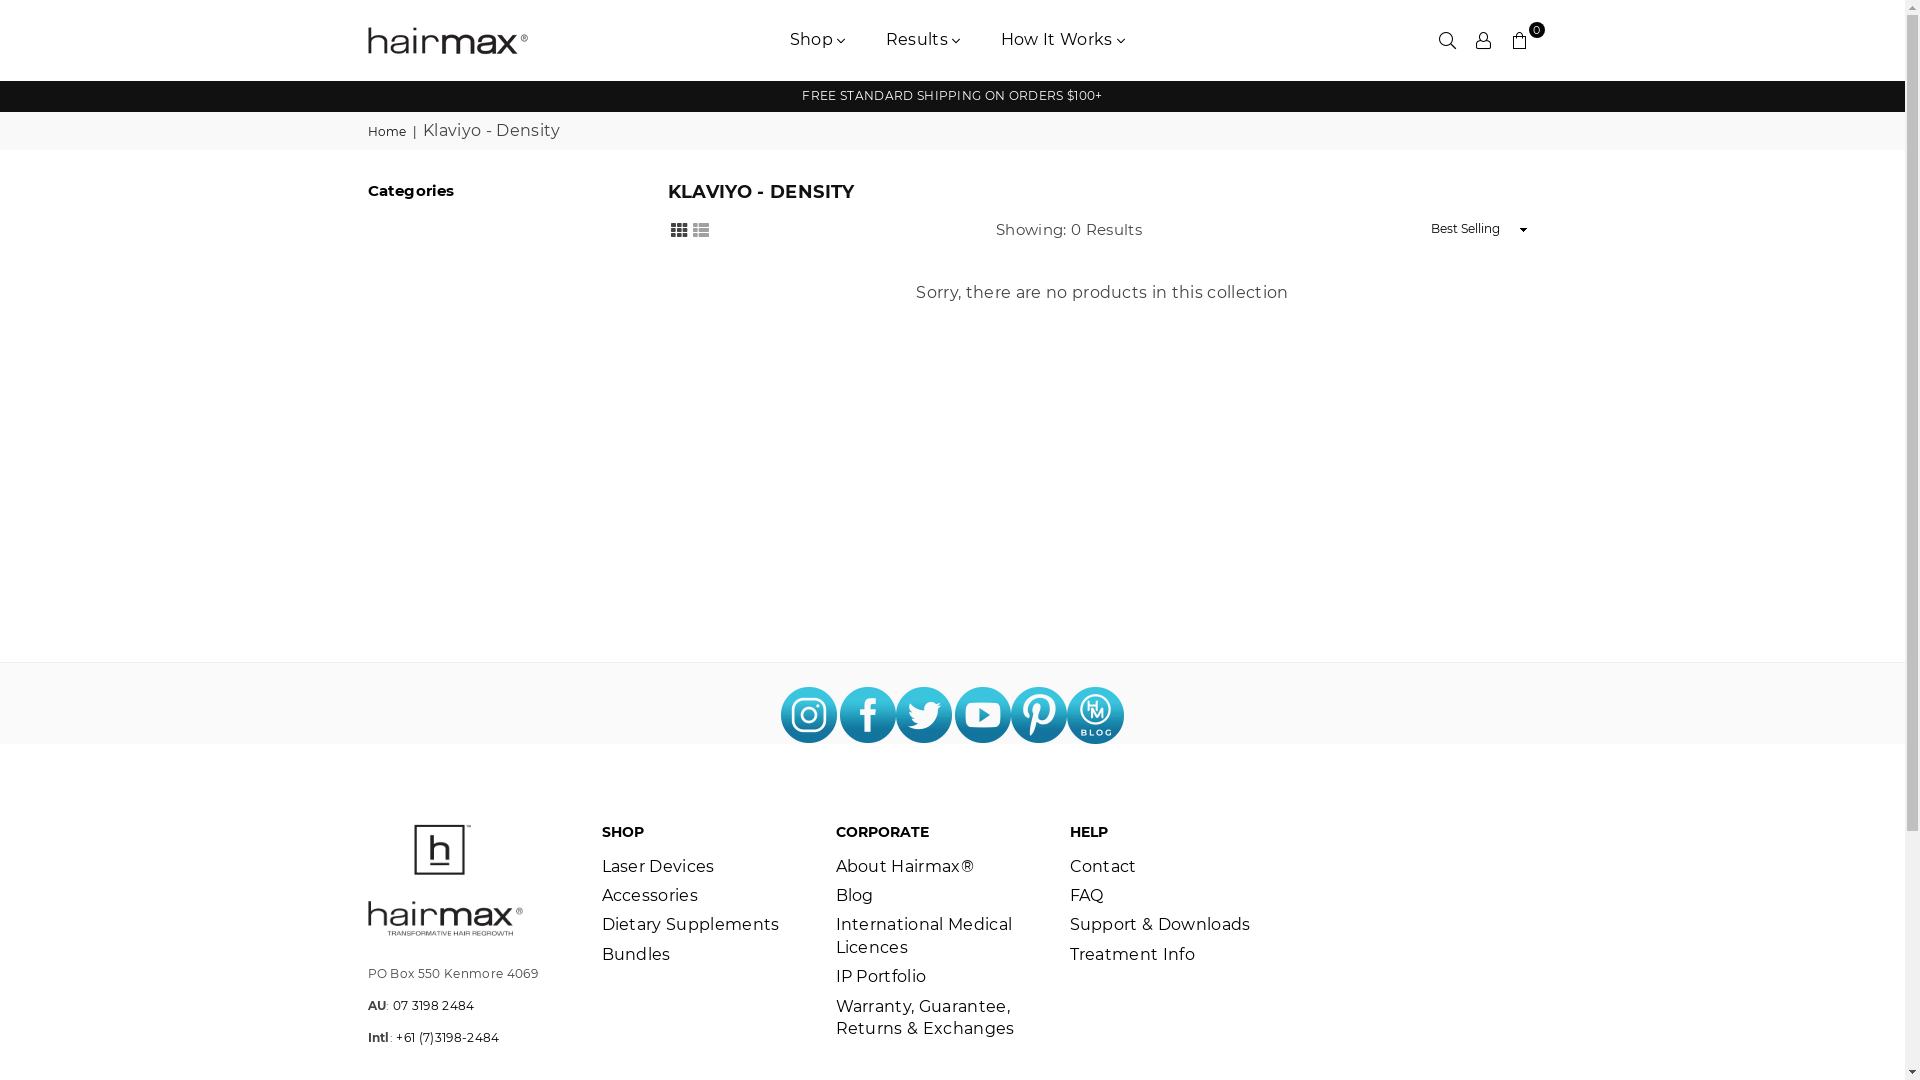 The width and height of the screenshot is (1920, 1080). I want to click on IP Portfolio, so click(882, 976).